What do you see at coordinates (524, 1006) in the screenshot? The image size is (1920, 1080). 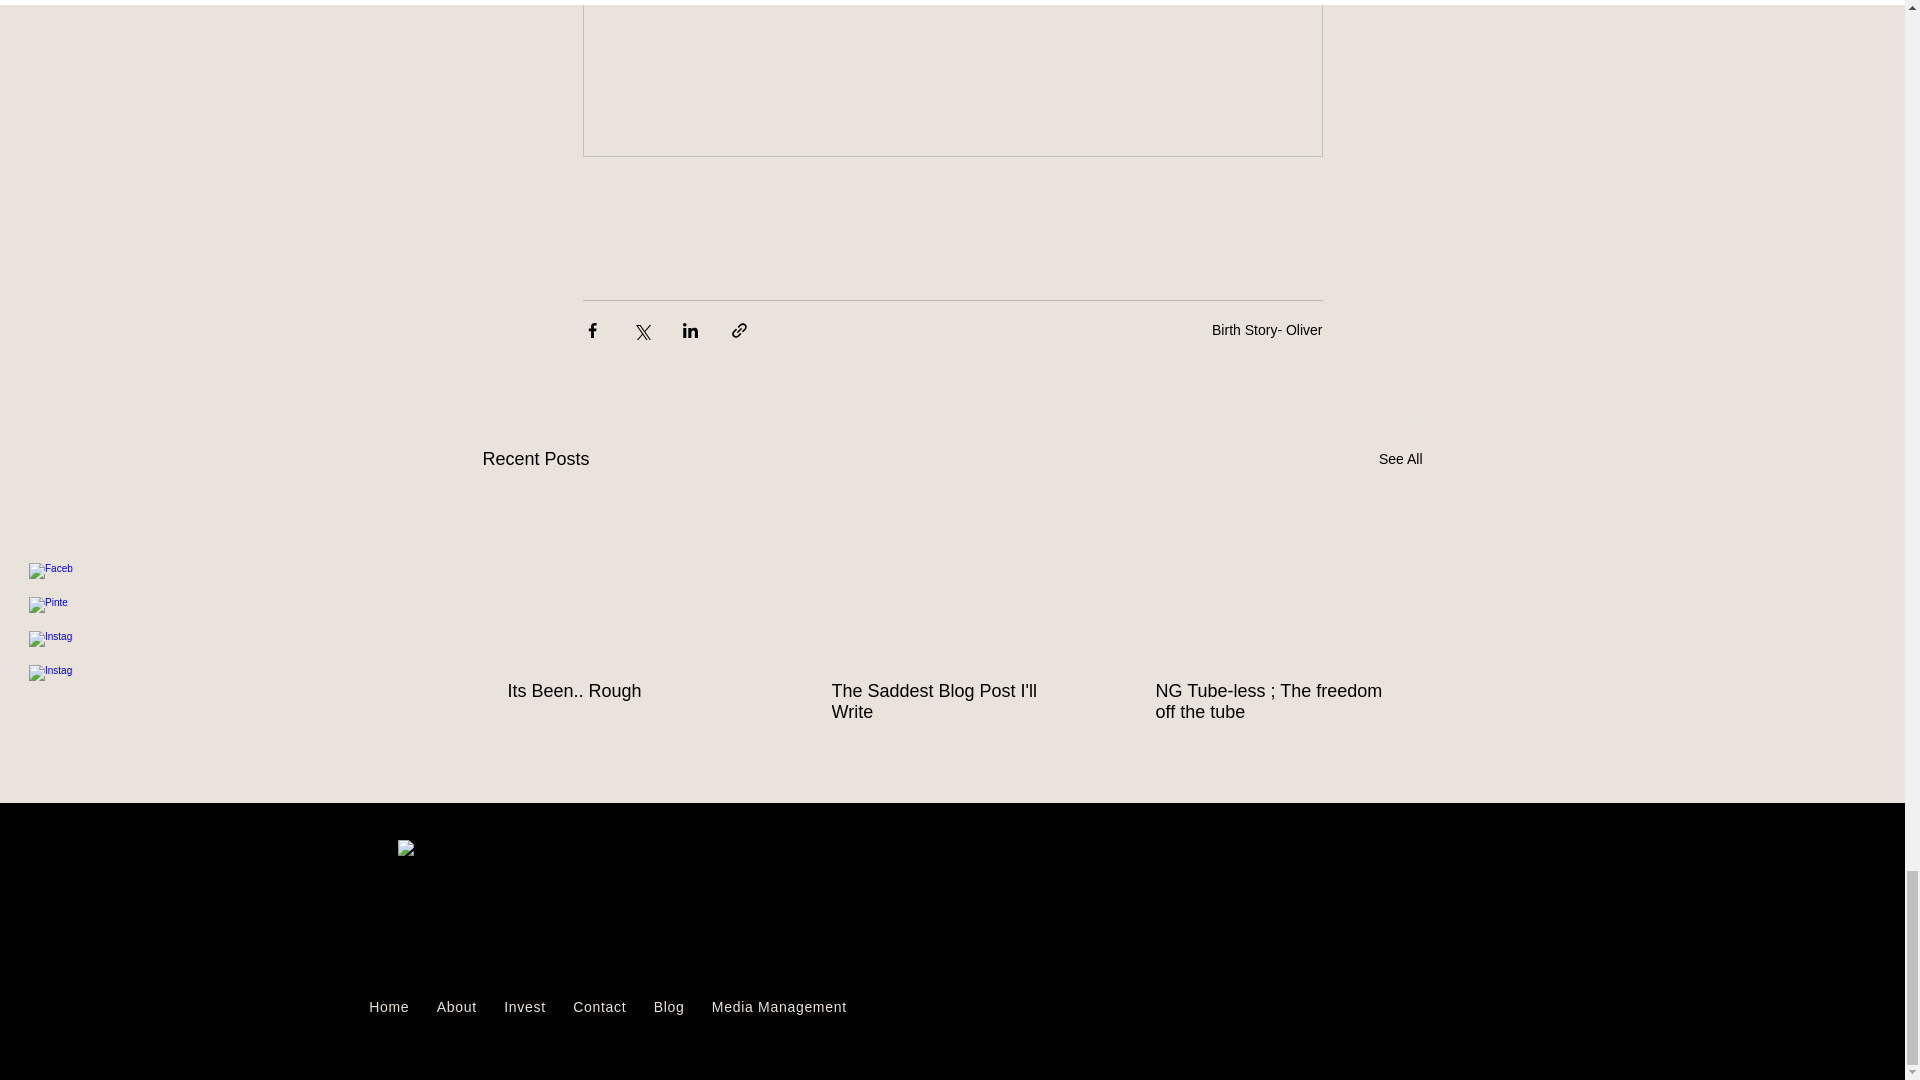 I see `Contact` at bounding box center [524, 1006].